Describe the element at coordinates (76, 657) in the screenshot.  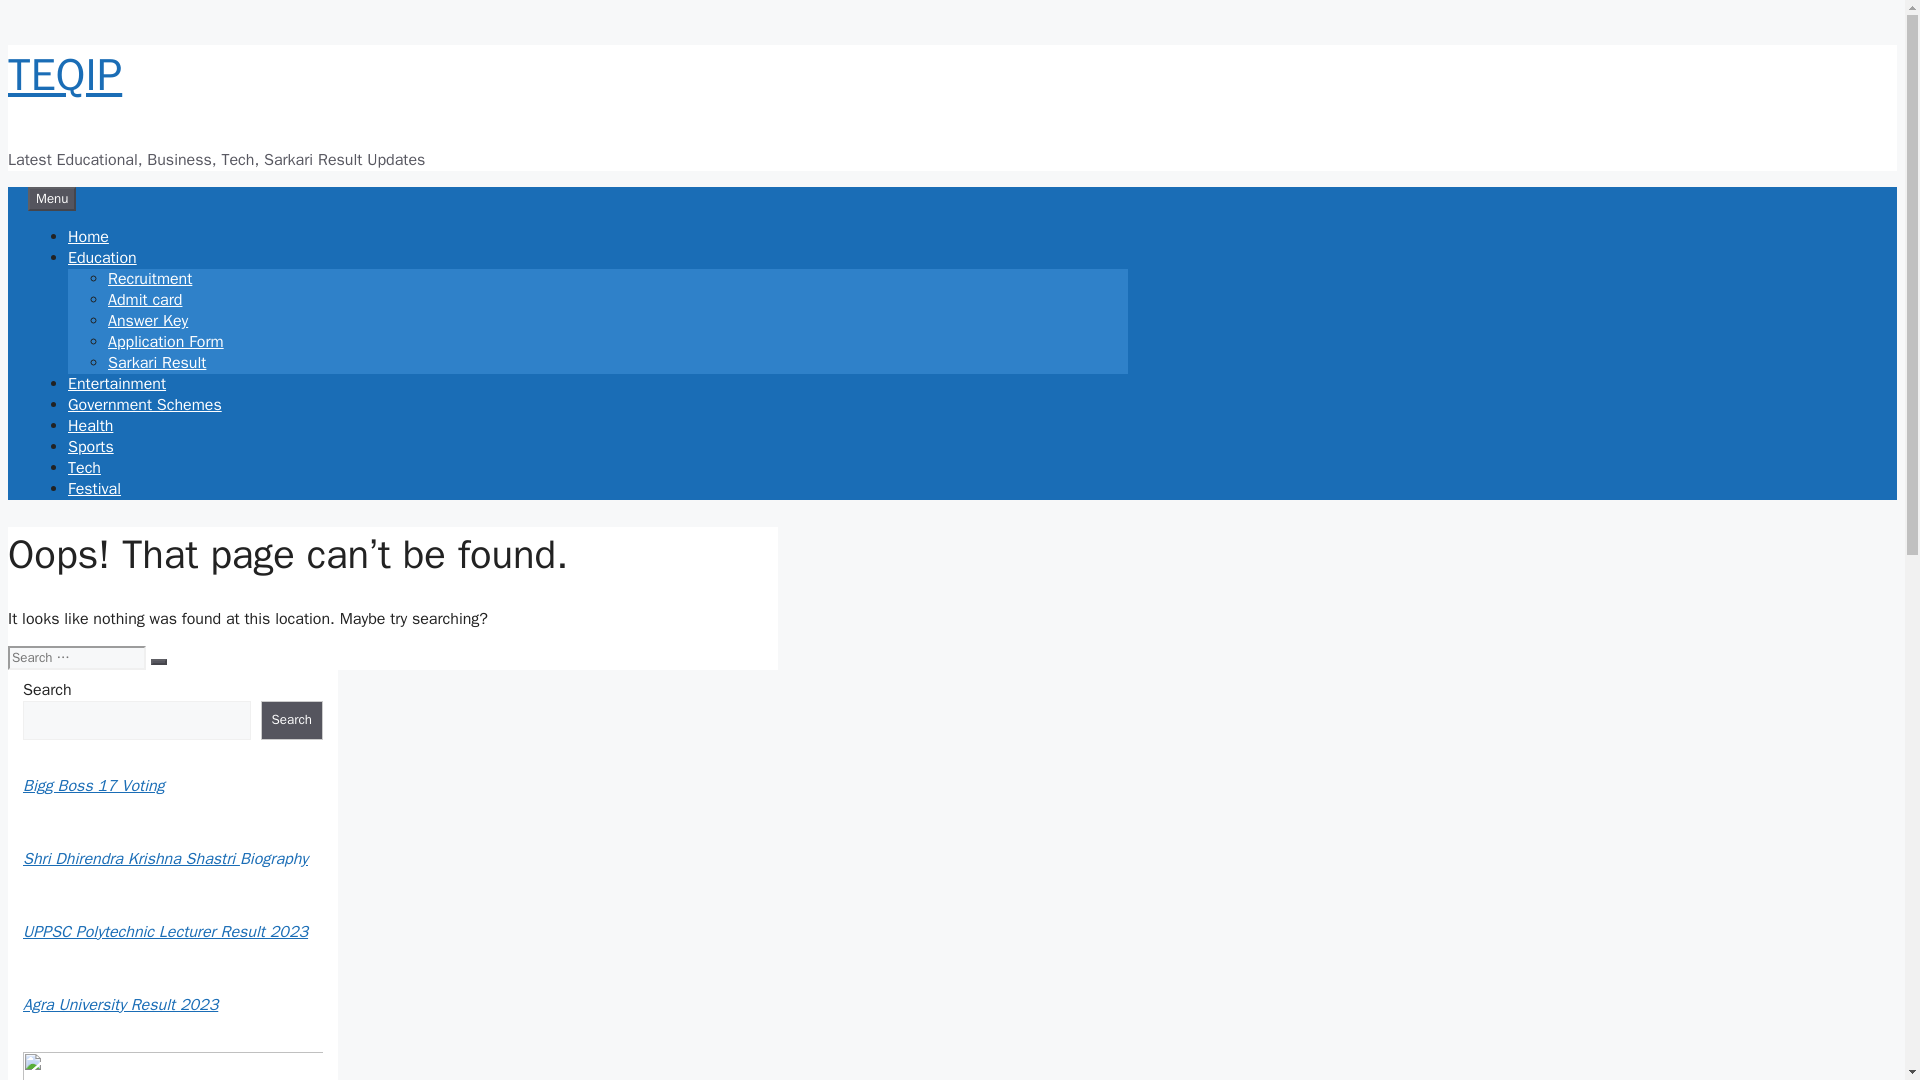
I see `Search for:` at that location.